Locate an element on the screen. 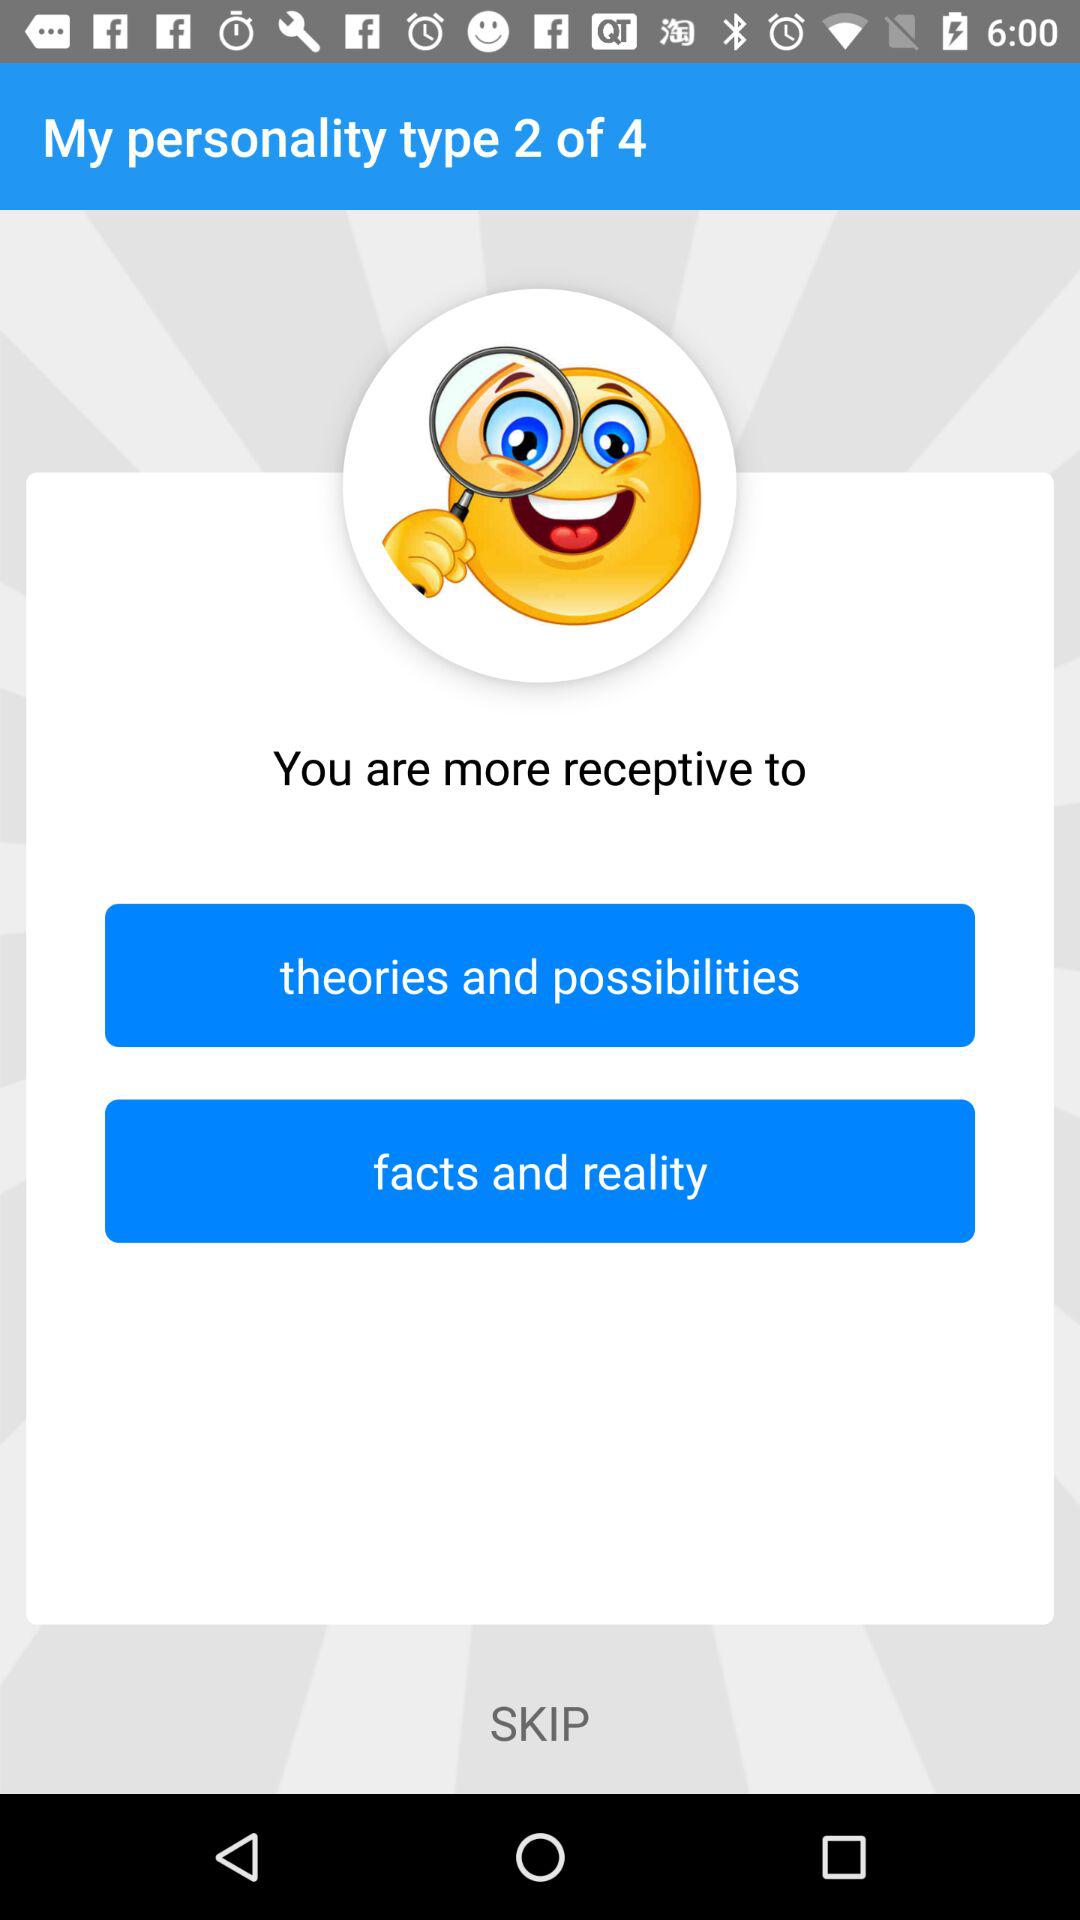 The height and width of the screenshot is (1920, 1080). tap skip is located at coordinates (539, 1722).